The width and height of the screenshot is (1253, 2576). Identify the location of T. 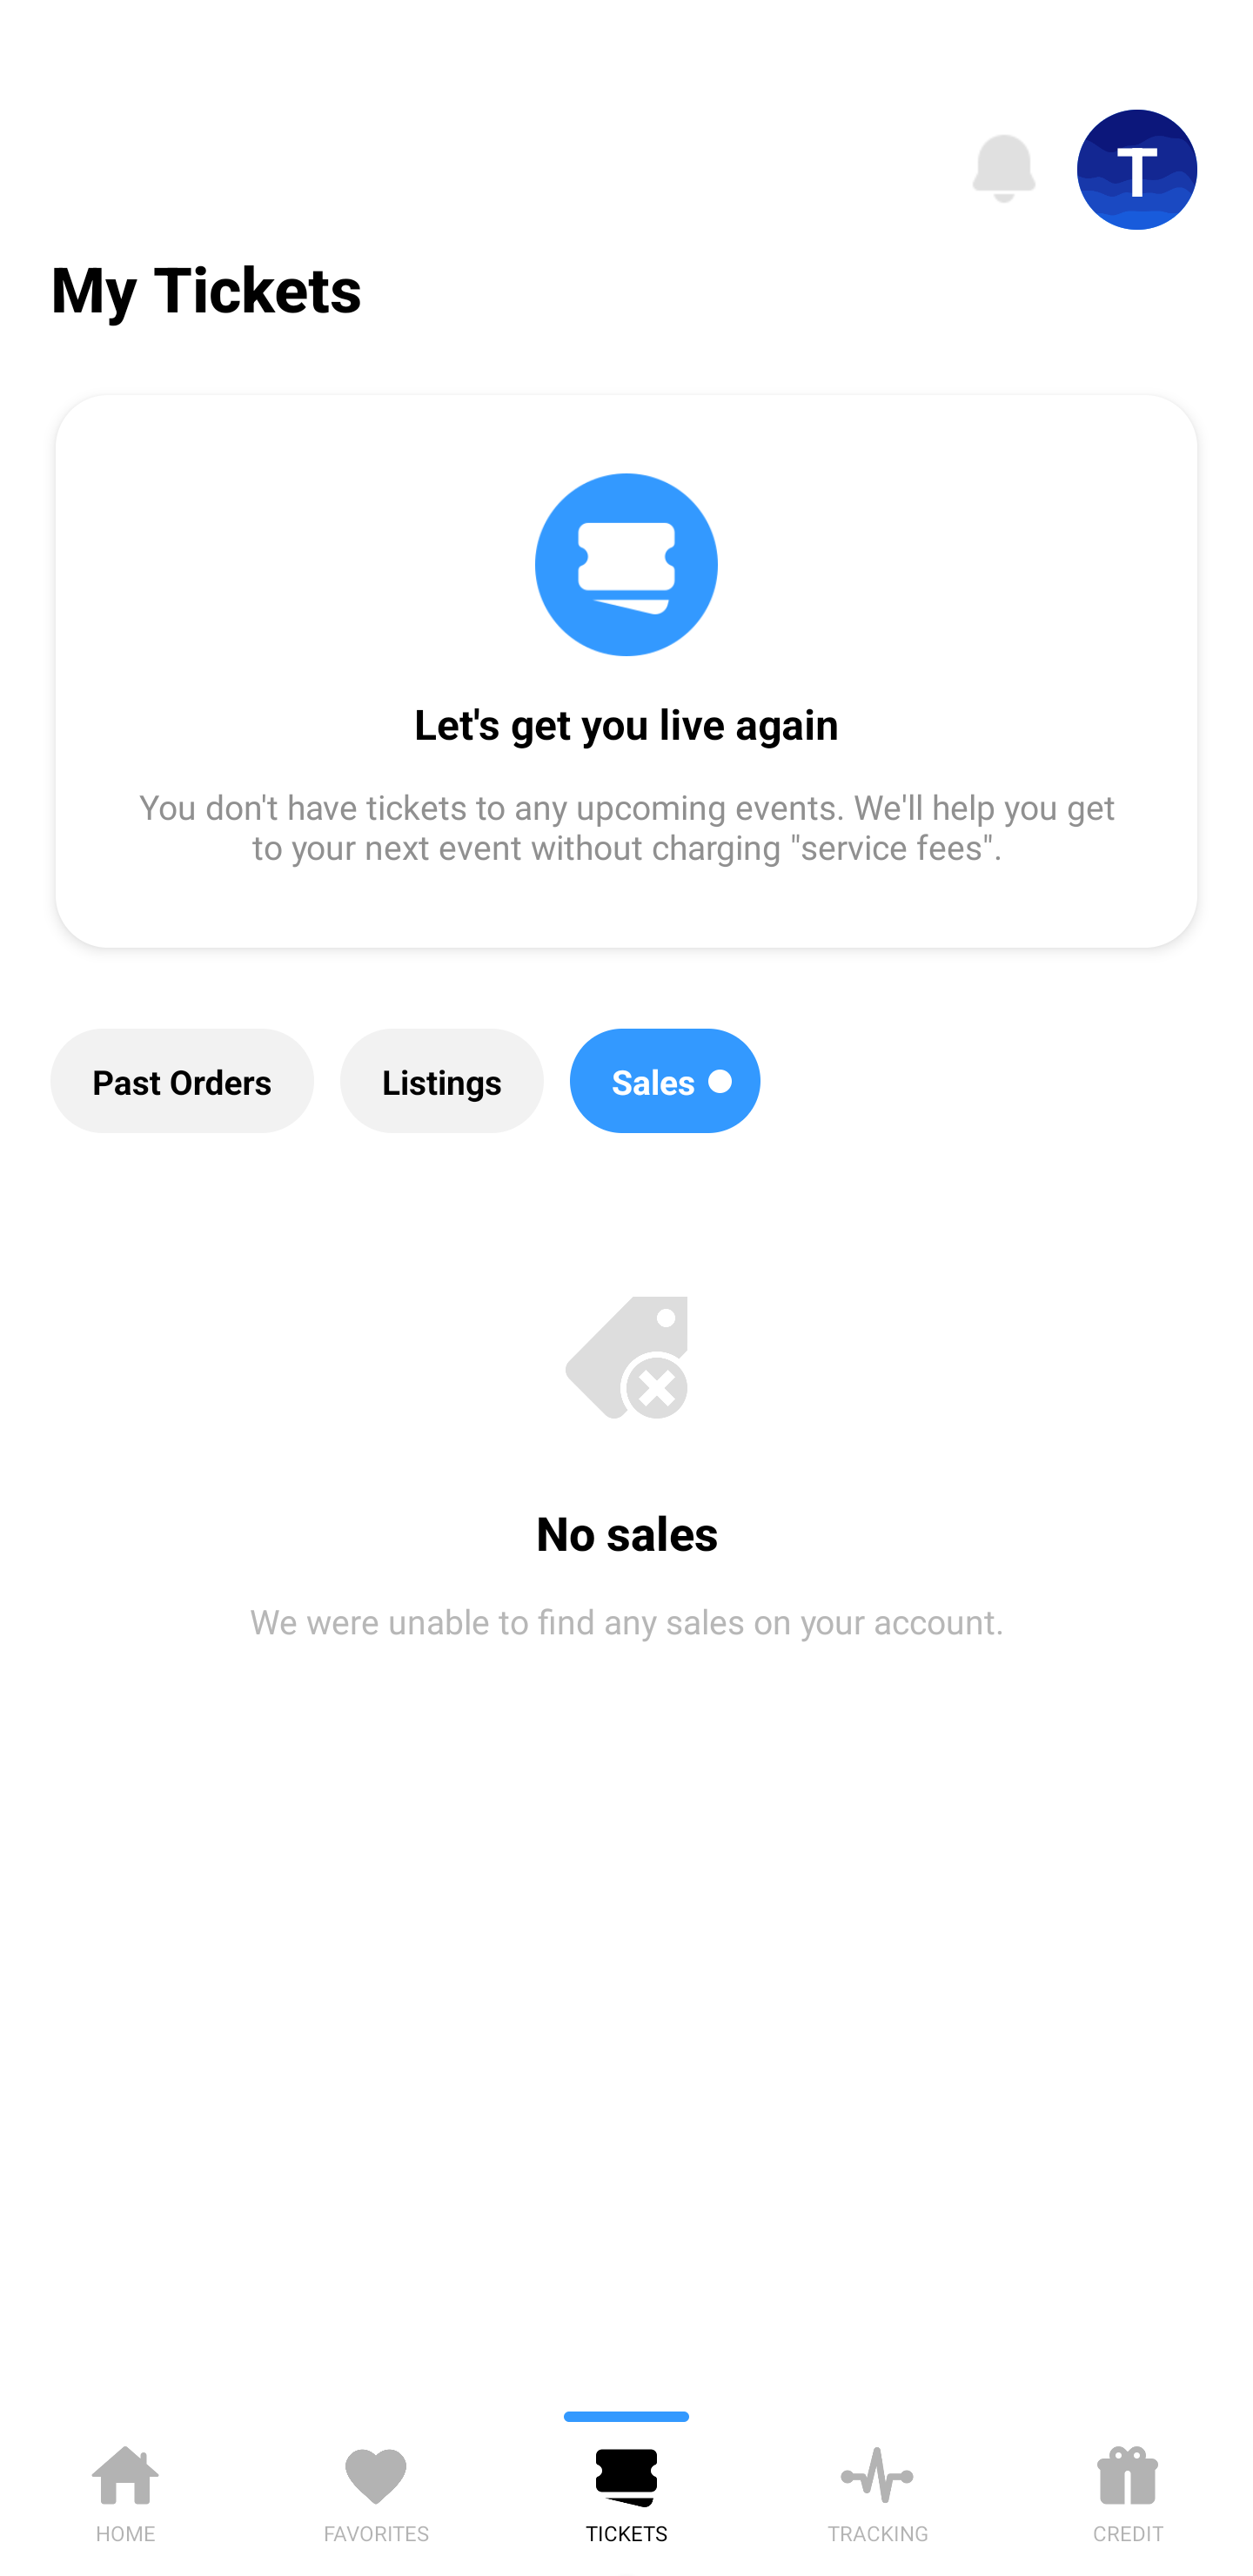
(1137, 170).